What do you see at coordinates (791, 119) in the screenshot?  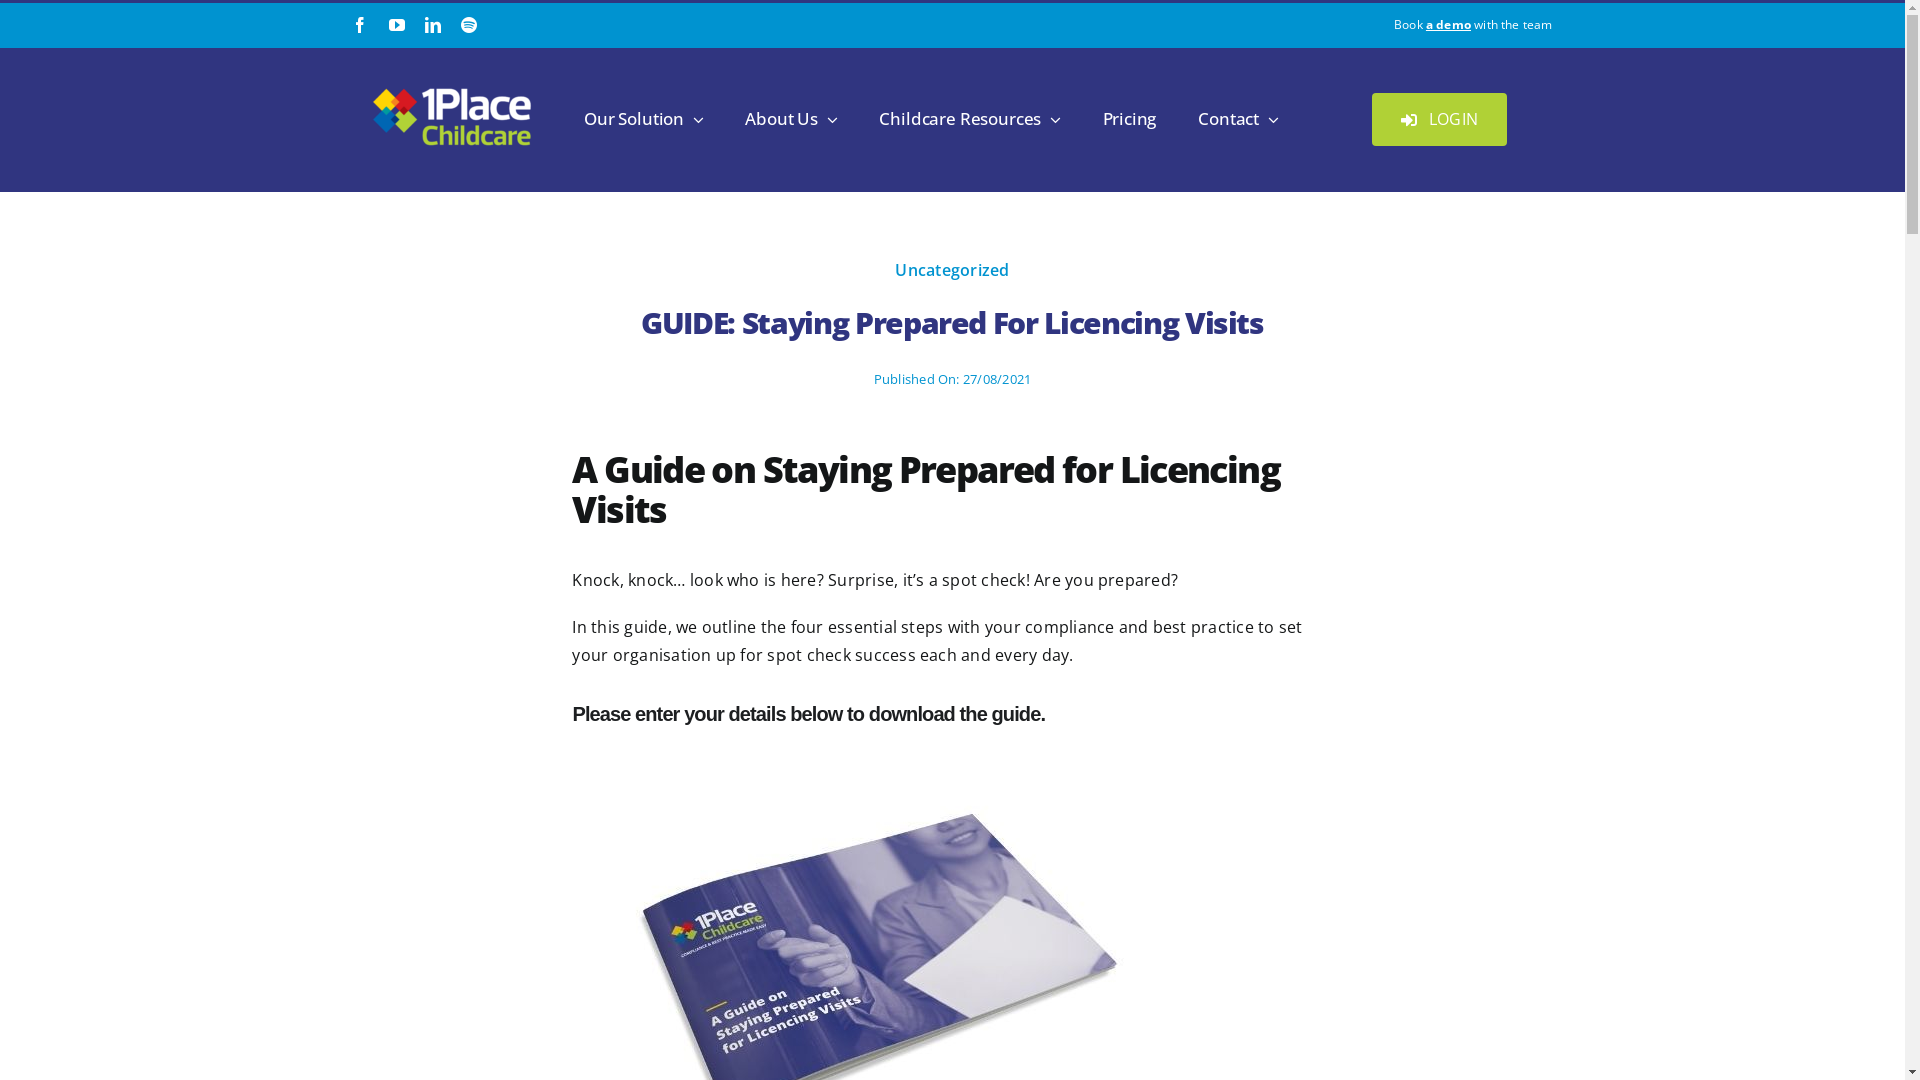 I see `About Us` at bounding box center [791, 119].